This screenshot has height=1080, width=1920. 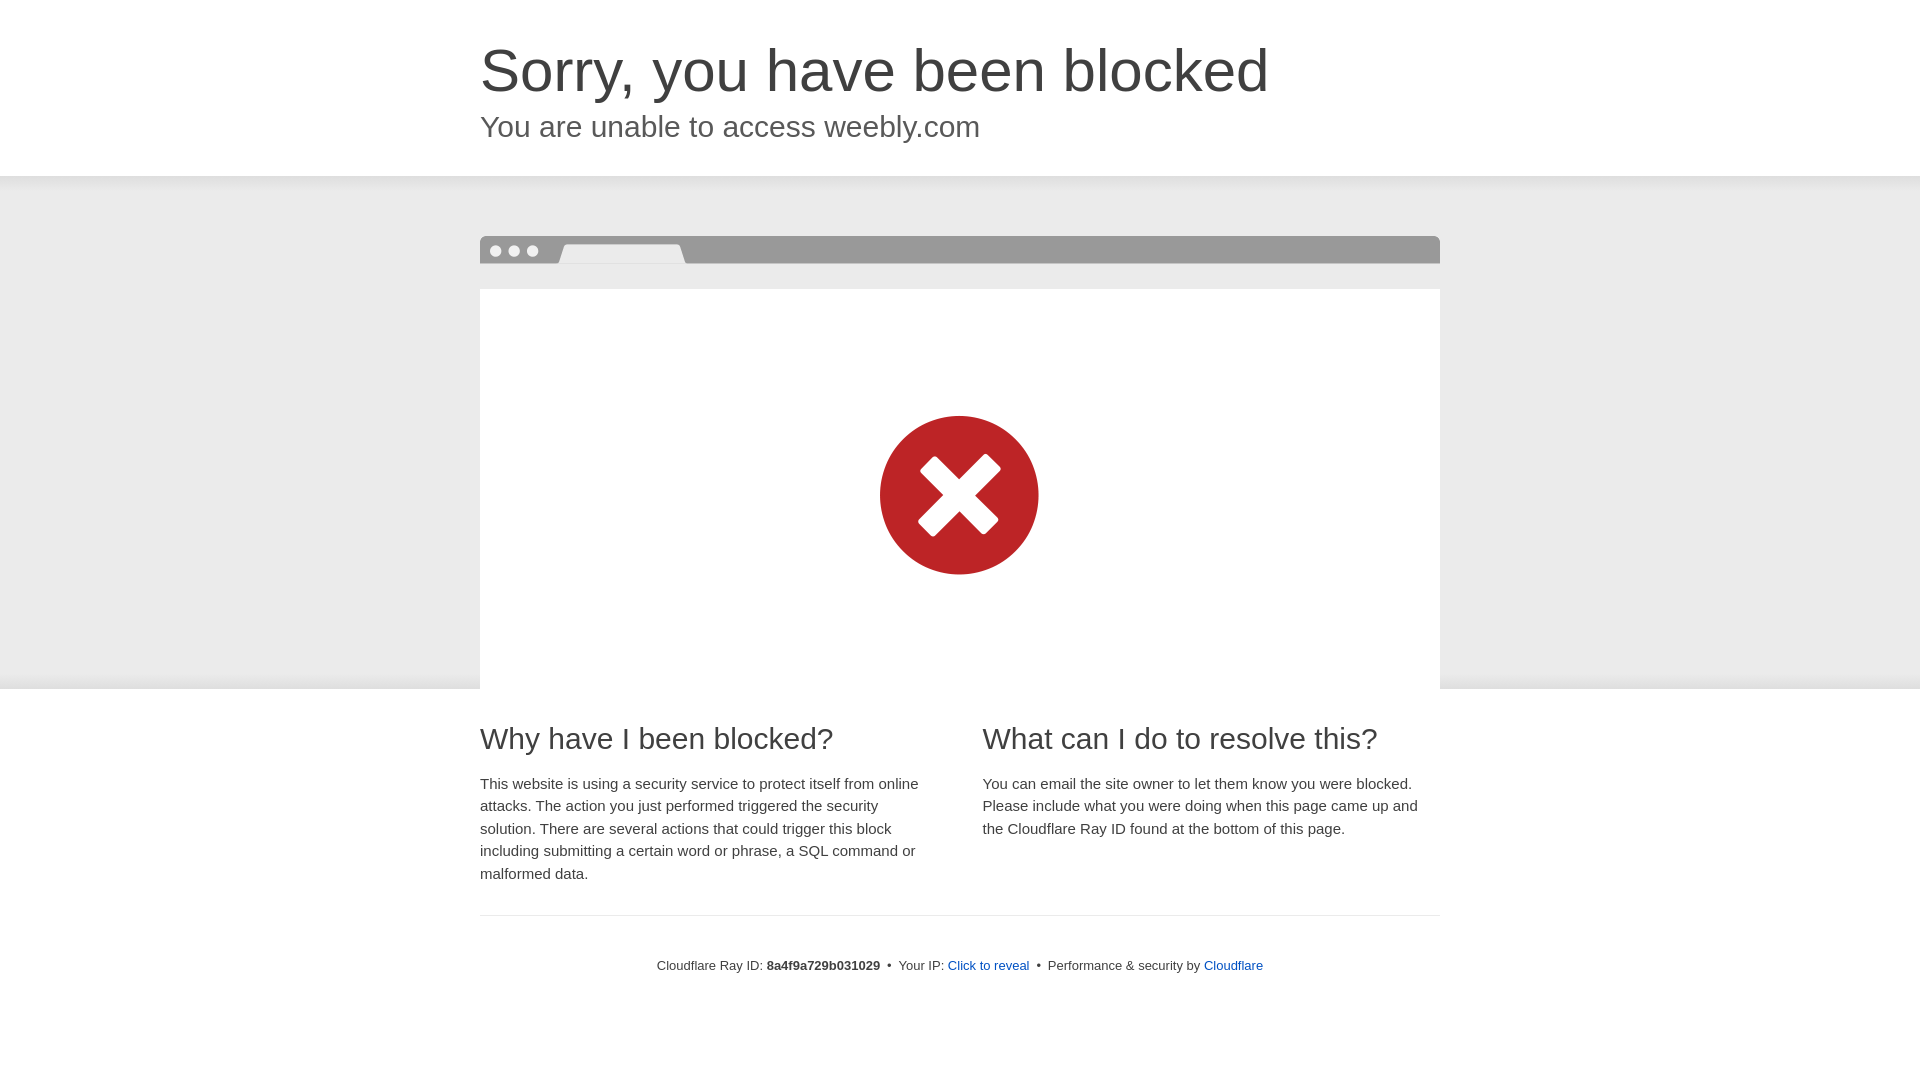 I want to click on Click to reveal, so click(x=988, y=966).